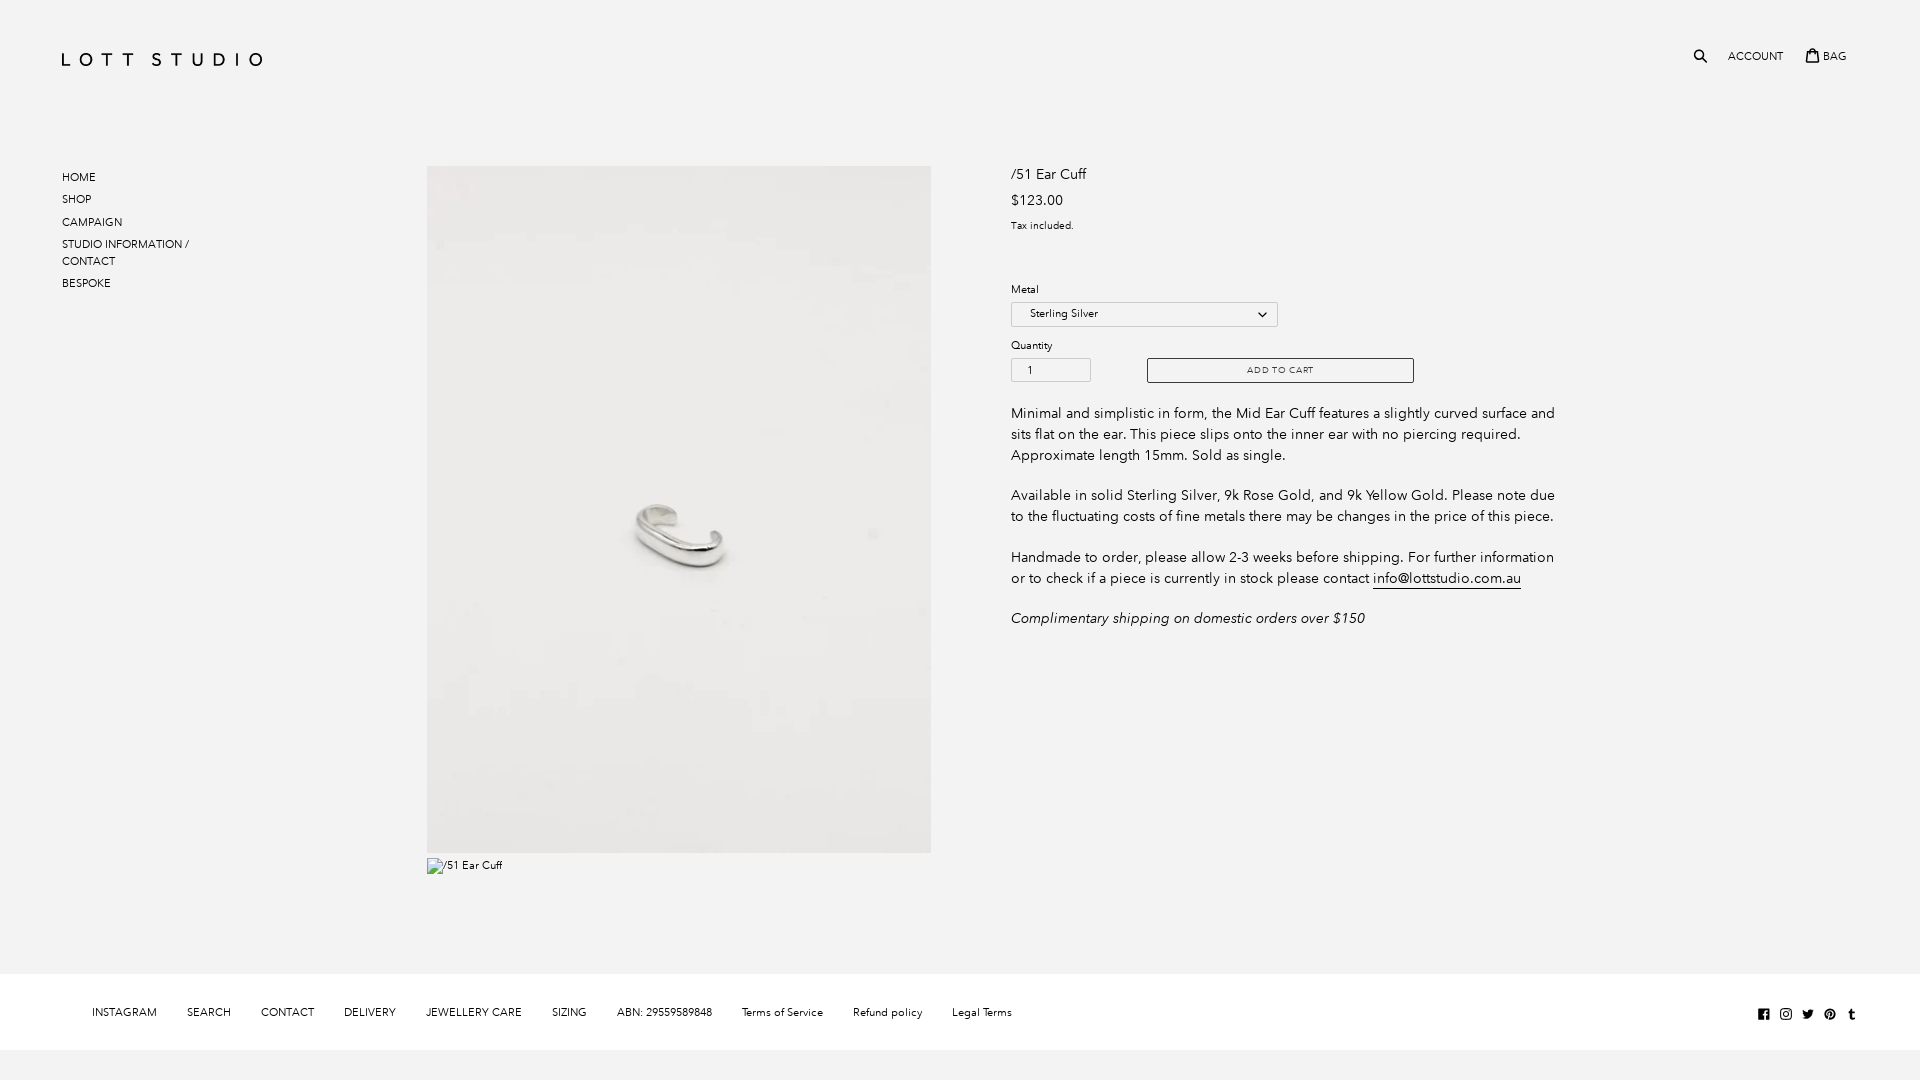  Describe the element at coordinates (209, 1012) in the screenshot. I see `SEARCH` at that location.